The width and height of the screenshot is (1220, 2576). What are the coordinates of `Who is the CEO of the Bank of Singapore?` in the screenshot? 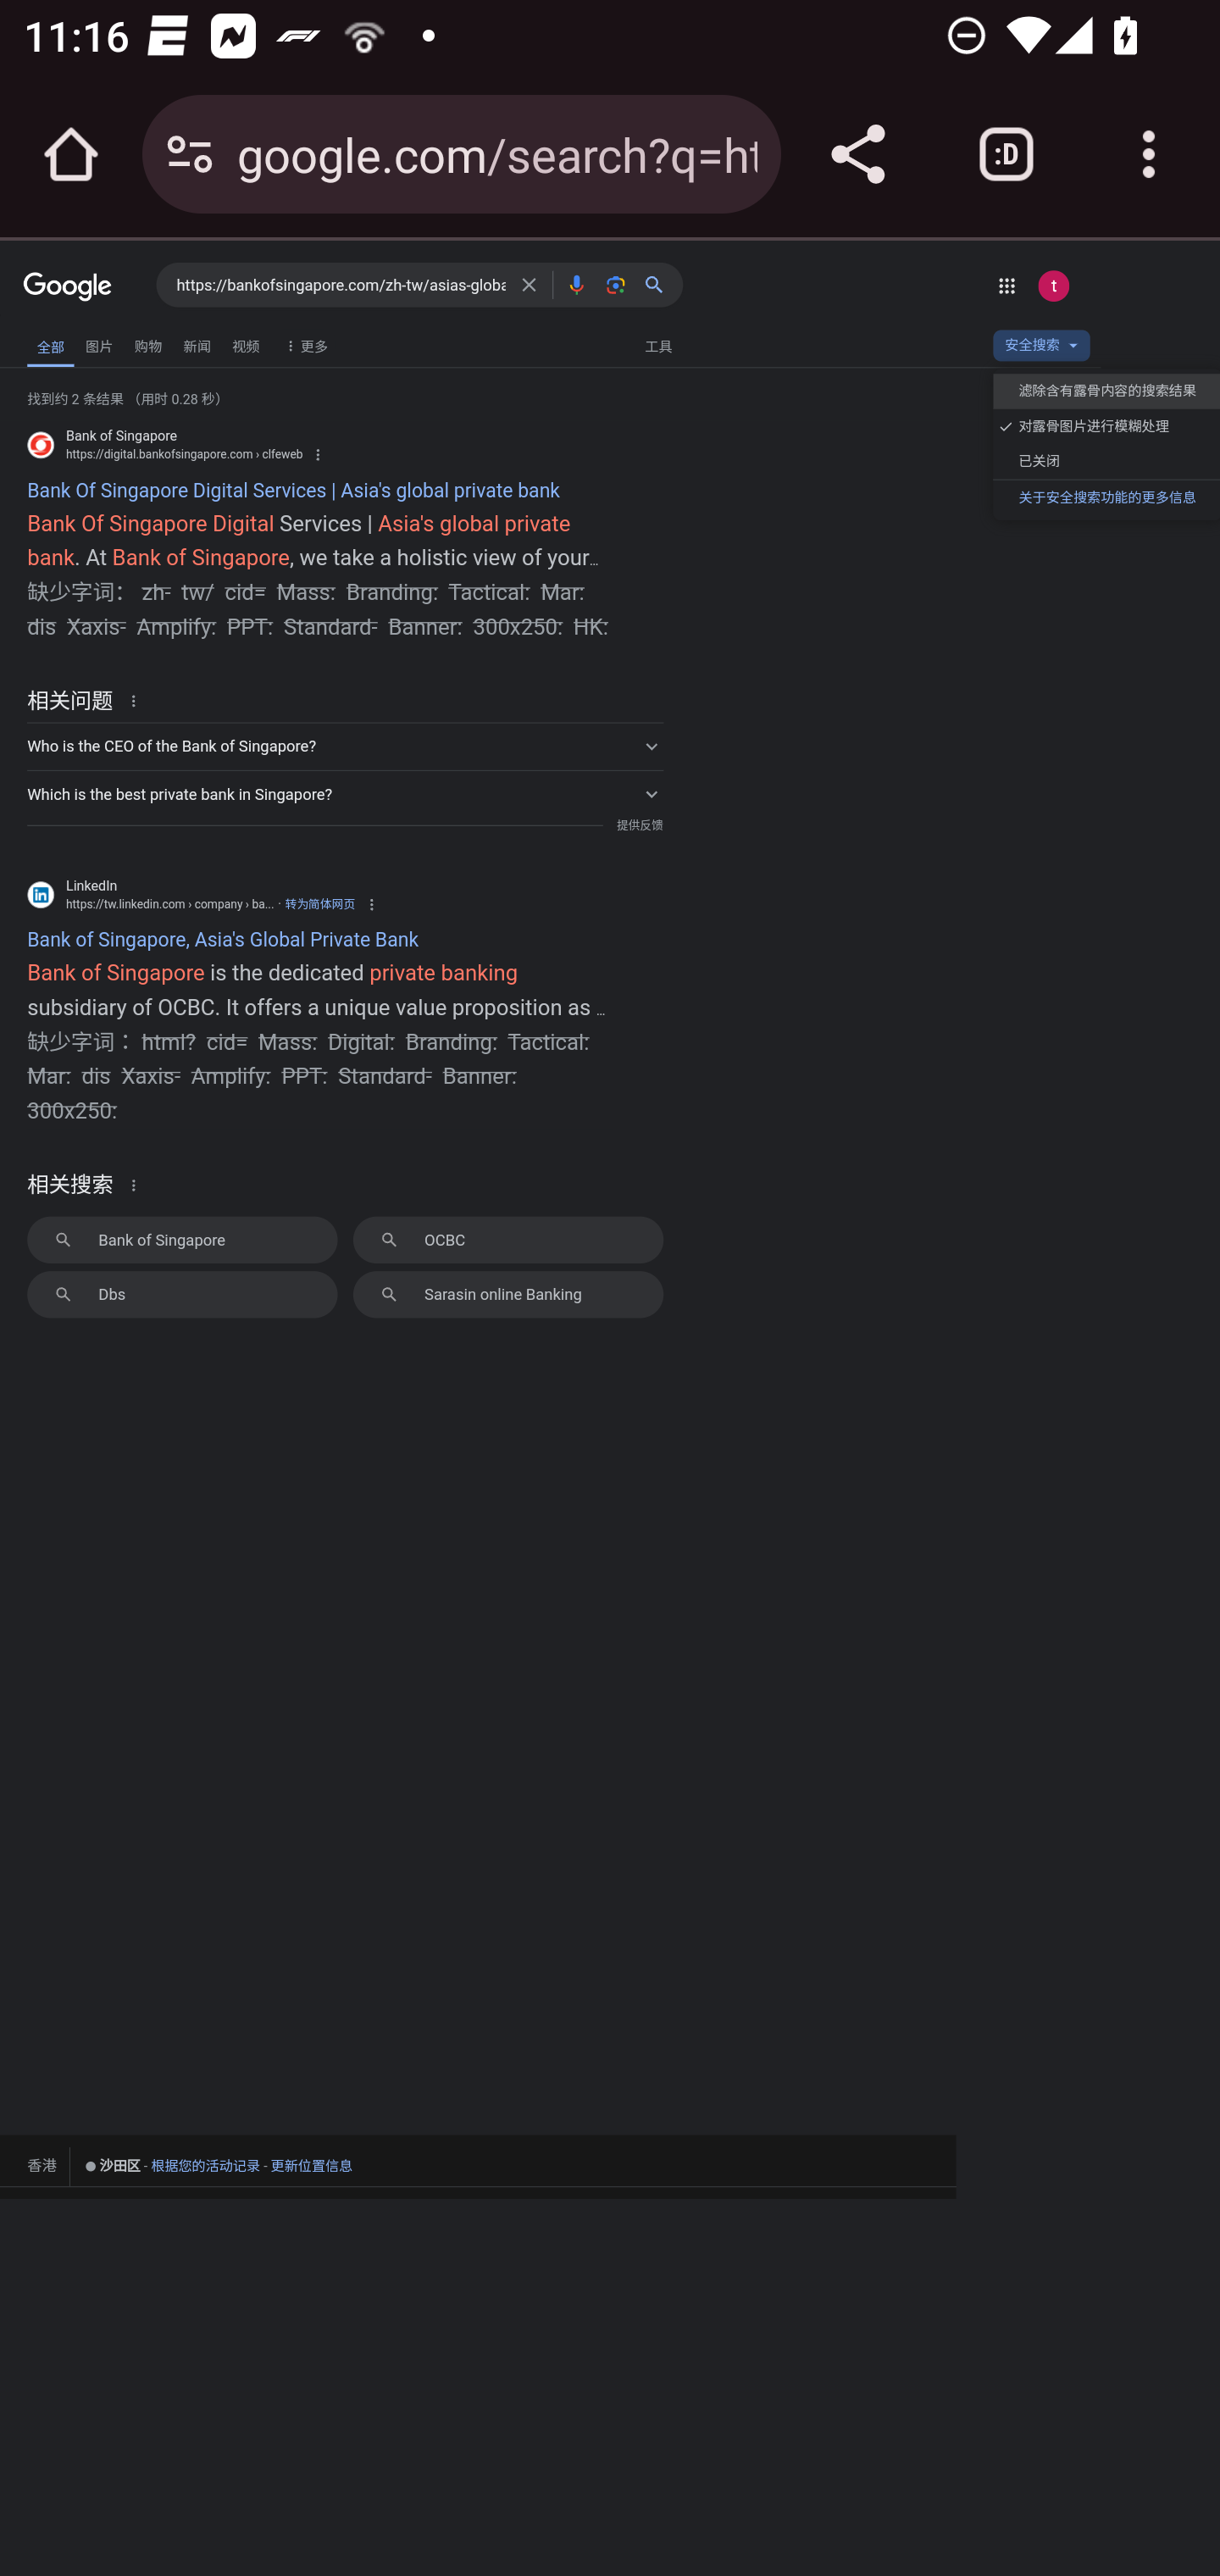 It's located at (345, 747).